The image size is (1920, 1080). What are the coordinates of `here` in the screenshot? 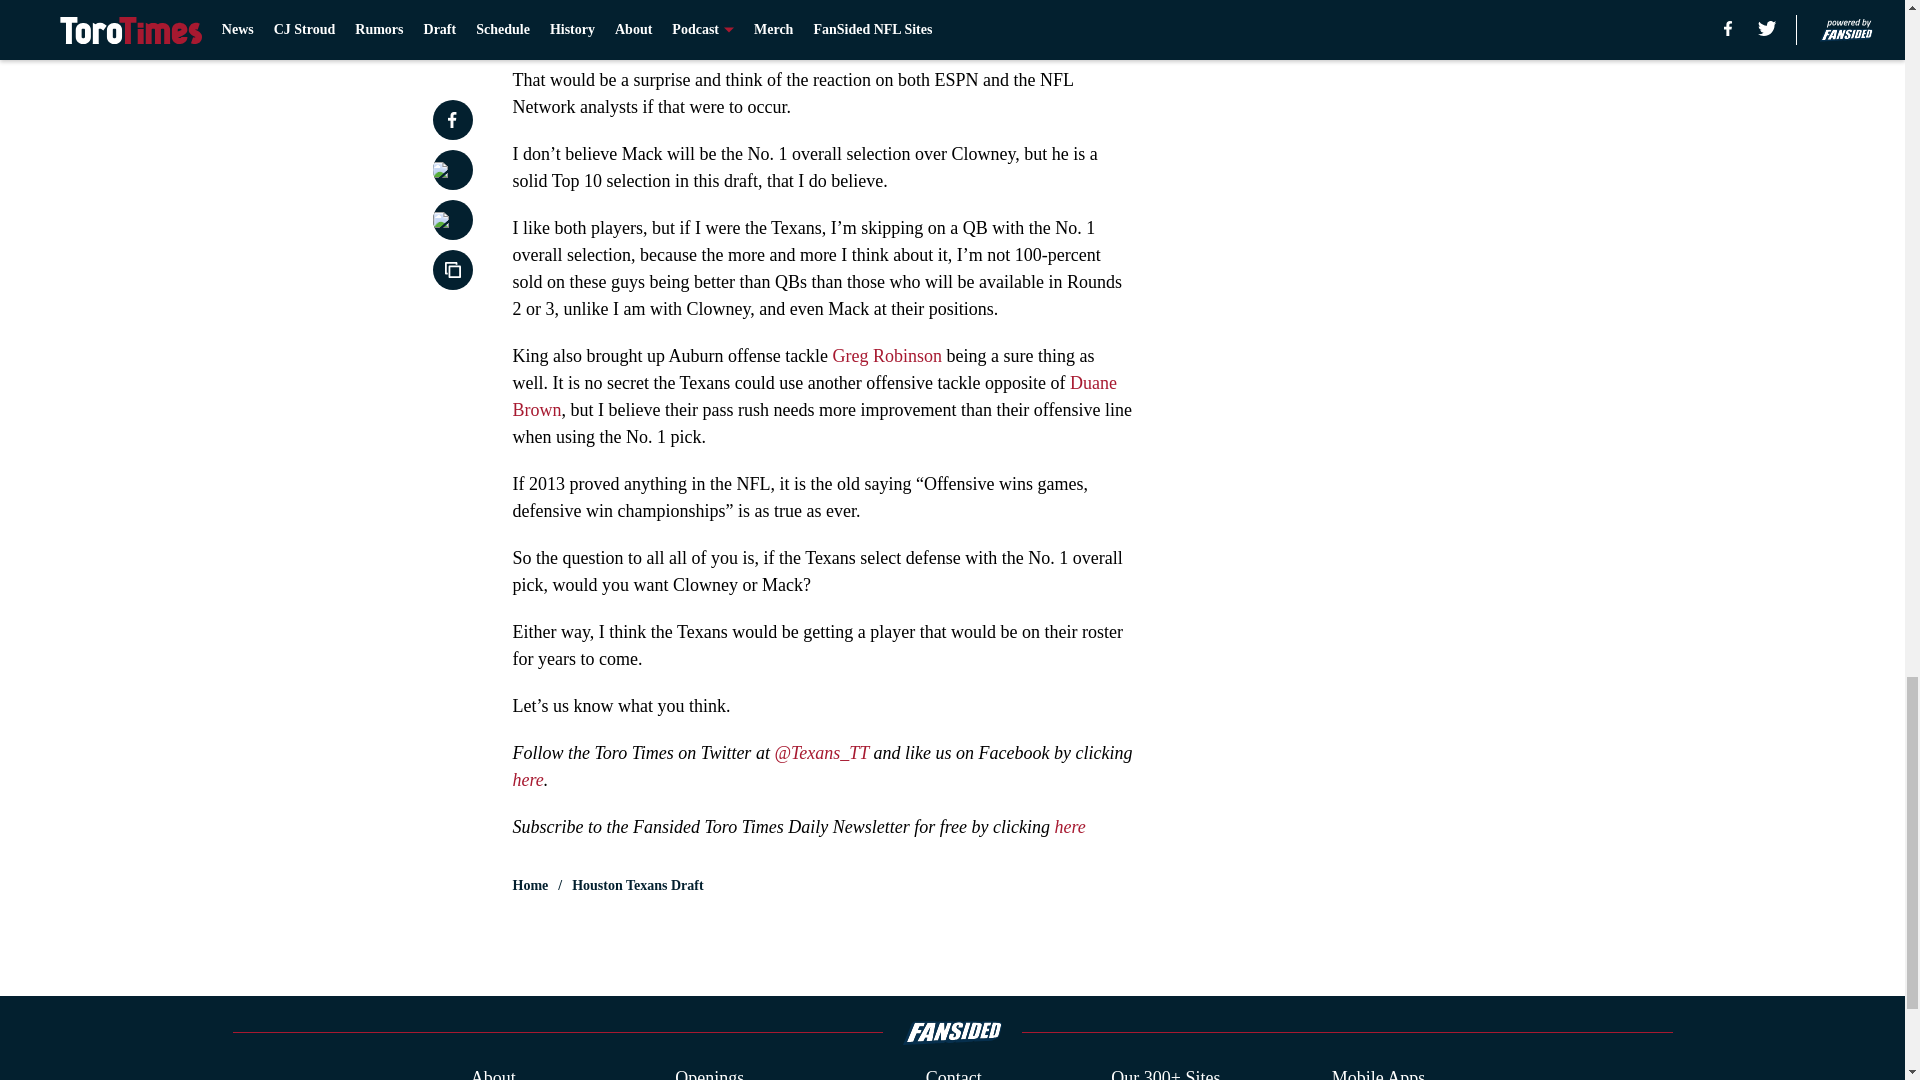 It's located at (528, 780).